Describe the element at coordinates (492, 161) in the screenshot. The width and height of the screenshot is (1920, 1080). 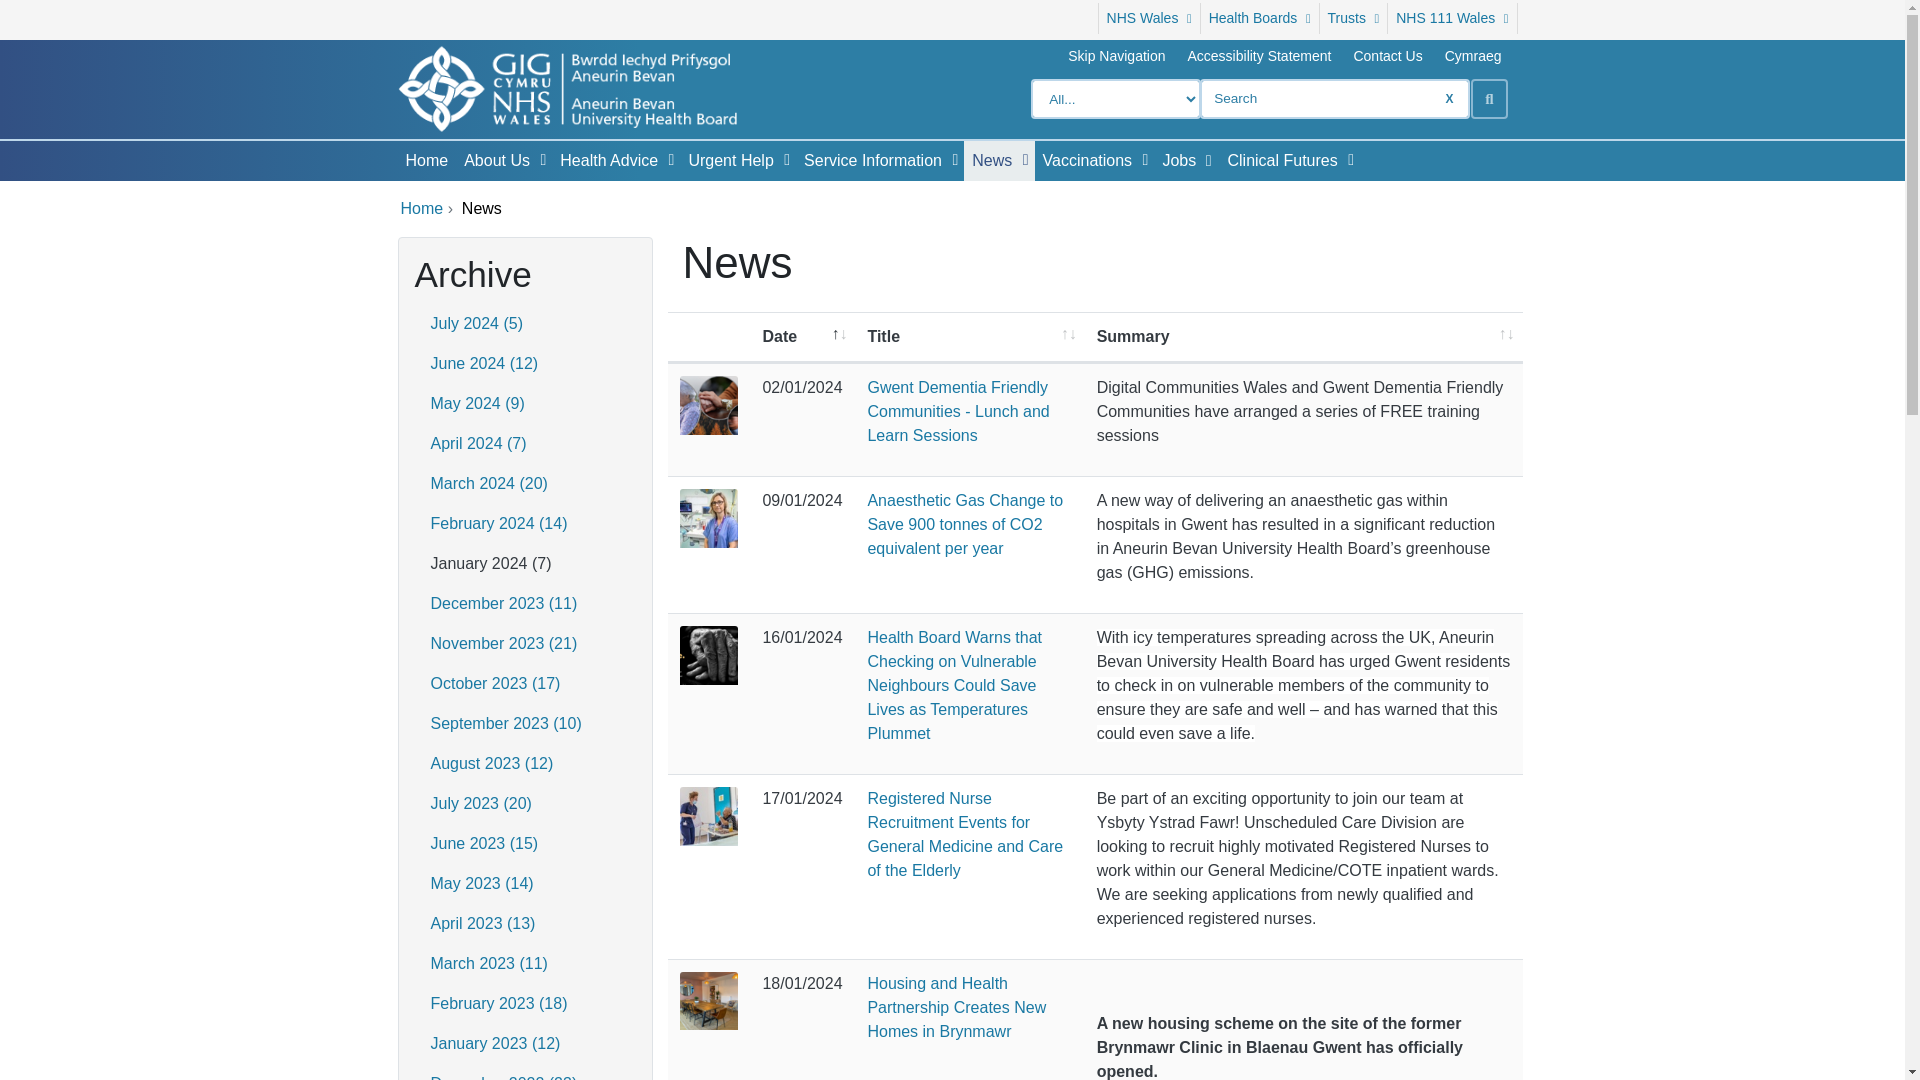
I see `About Us` at that location.